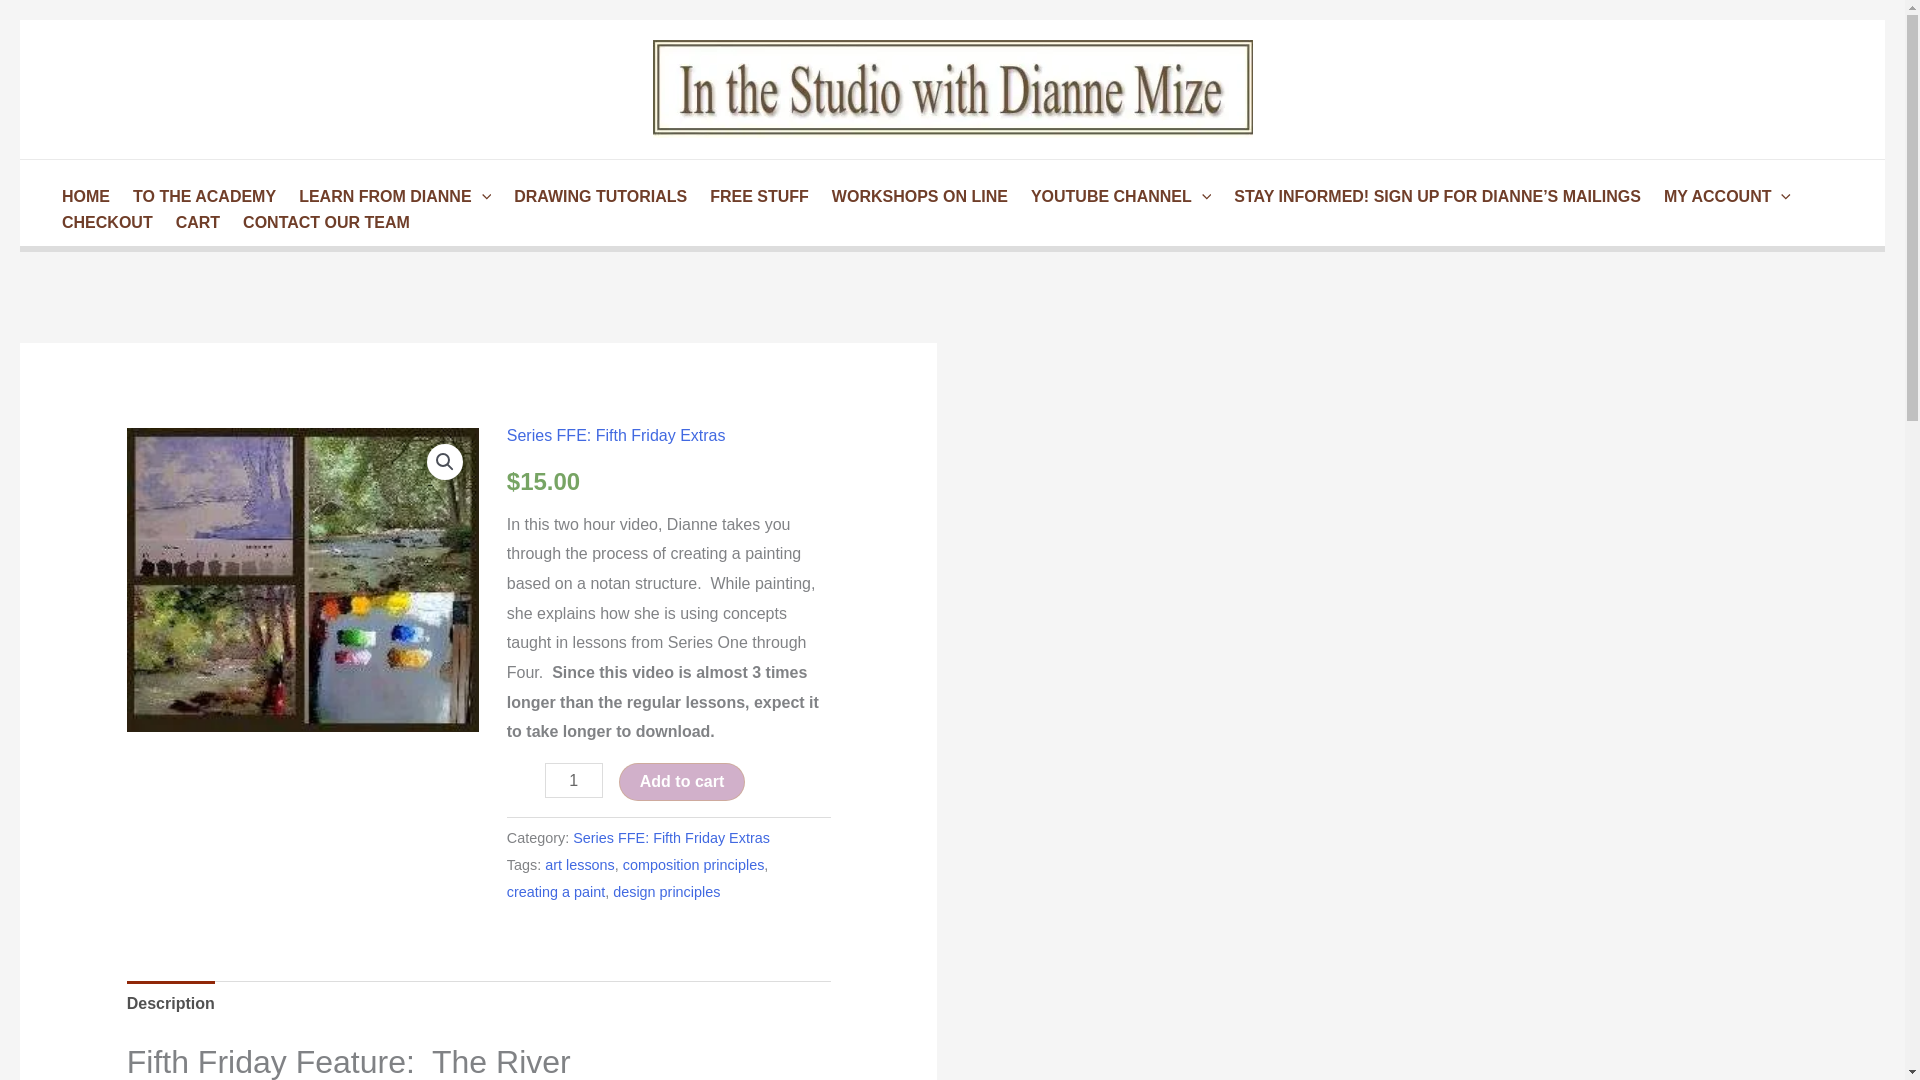 The width and height of the screenshot is (1920, 1080). Describe the element at coordinates (574, 780) in the screenshot. I see `1` at that location.